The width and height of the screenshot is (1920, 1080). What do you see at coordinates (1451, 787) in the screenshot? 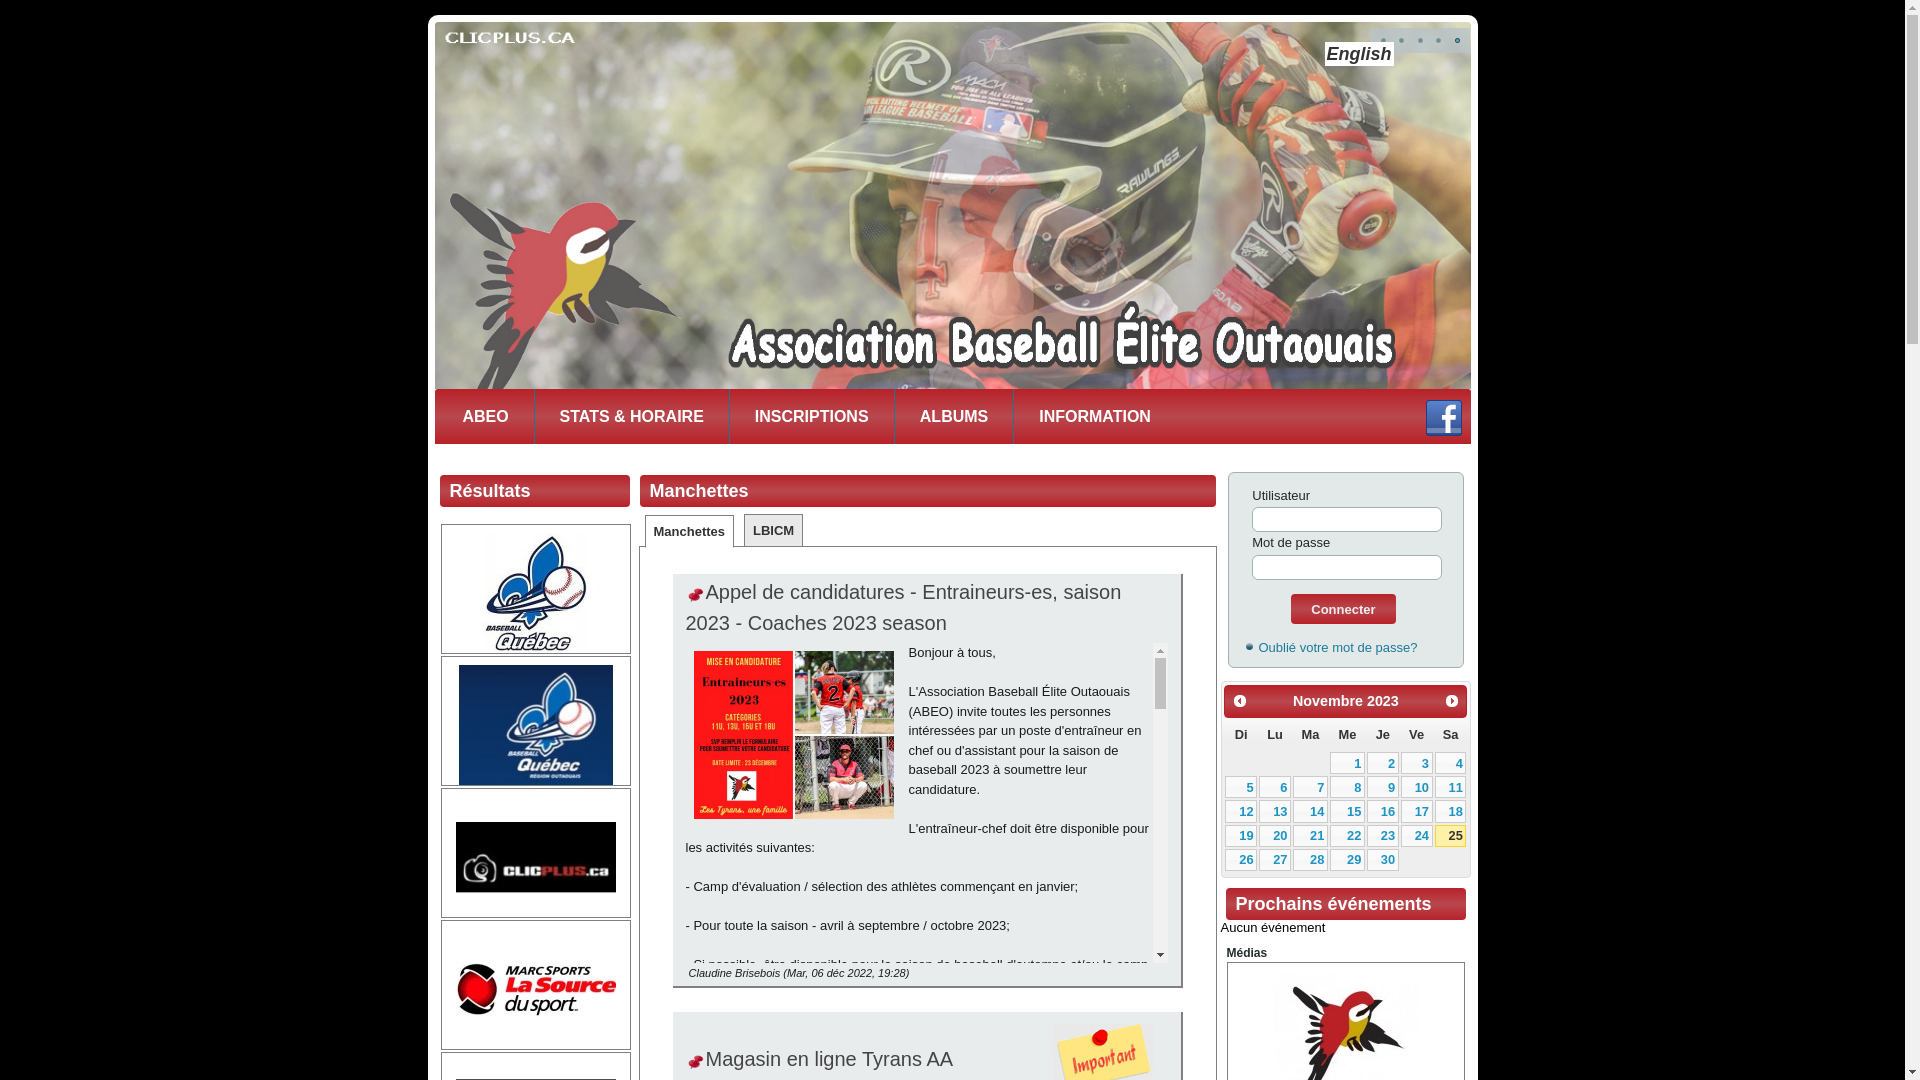
I see `11` at bounding box center [1451, 787].